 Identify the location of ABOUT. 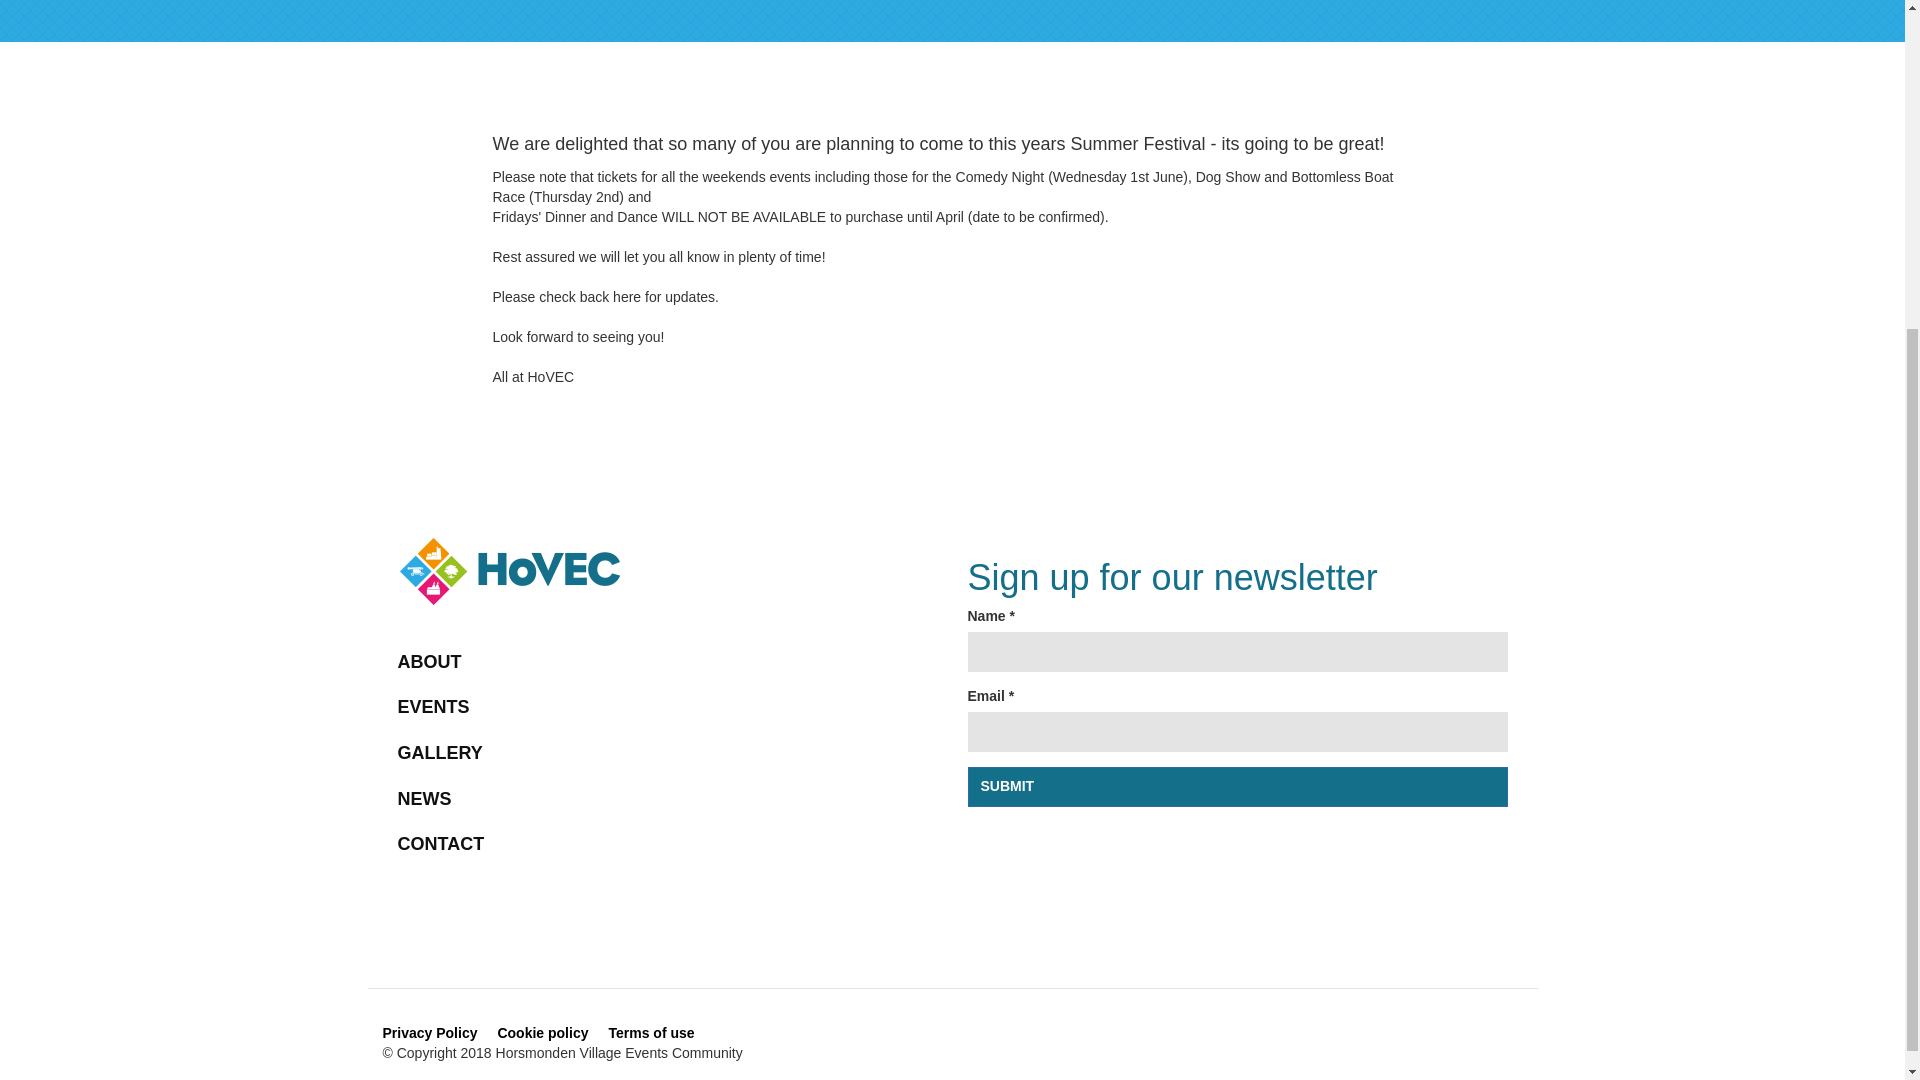
(668, 662).